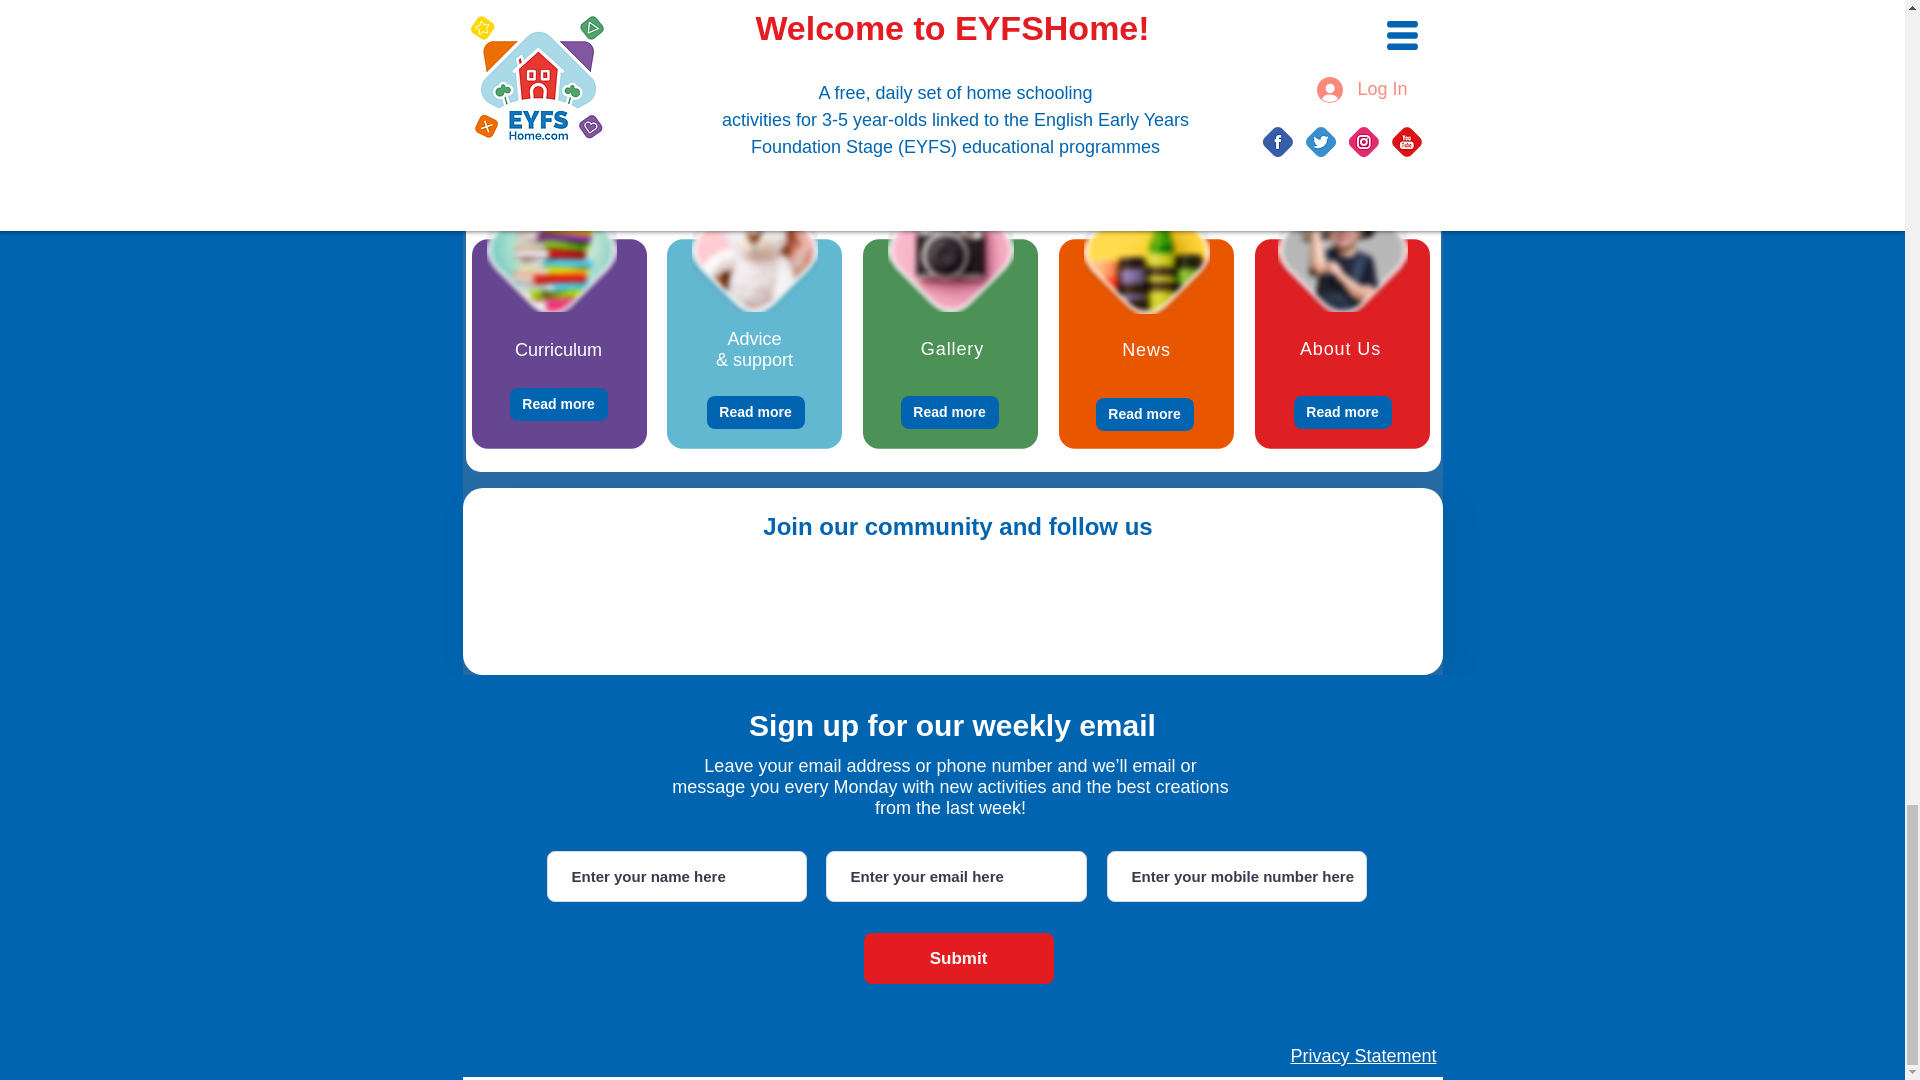  Describe the element at coordinates (559, 404) in the screenshot. I see `Read more` at that location.